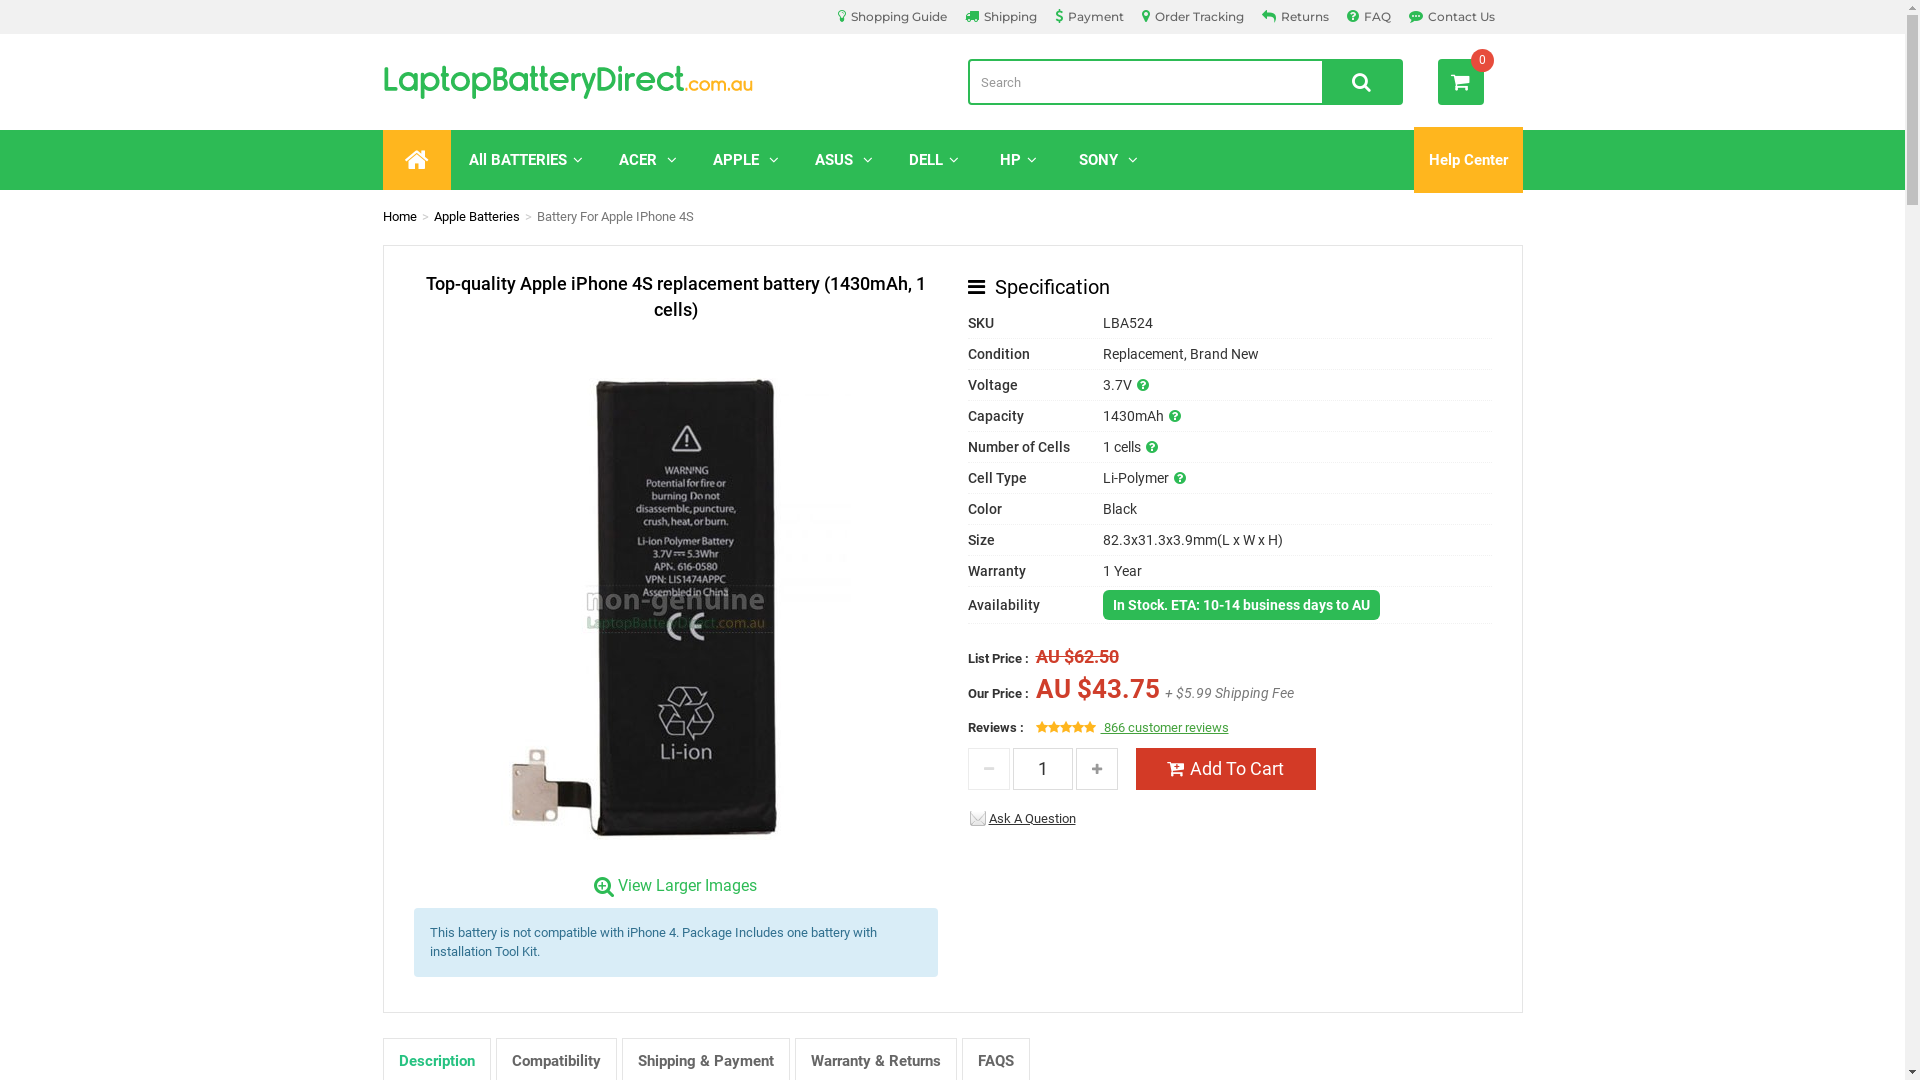 This screenshot has height=1080, width=1920. Describe the element at coordinates (1066, 728) in the screenshot. I see `4.8 Stars` at that location.